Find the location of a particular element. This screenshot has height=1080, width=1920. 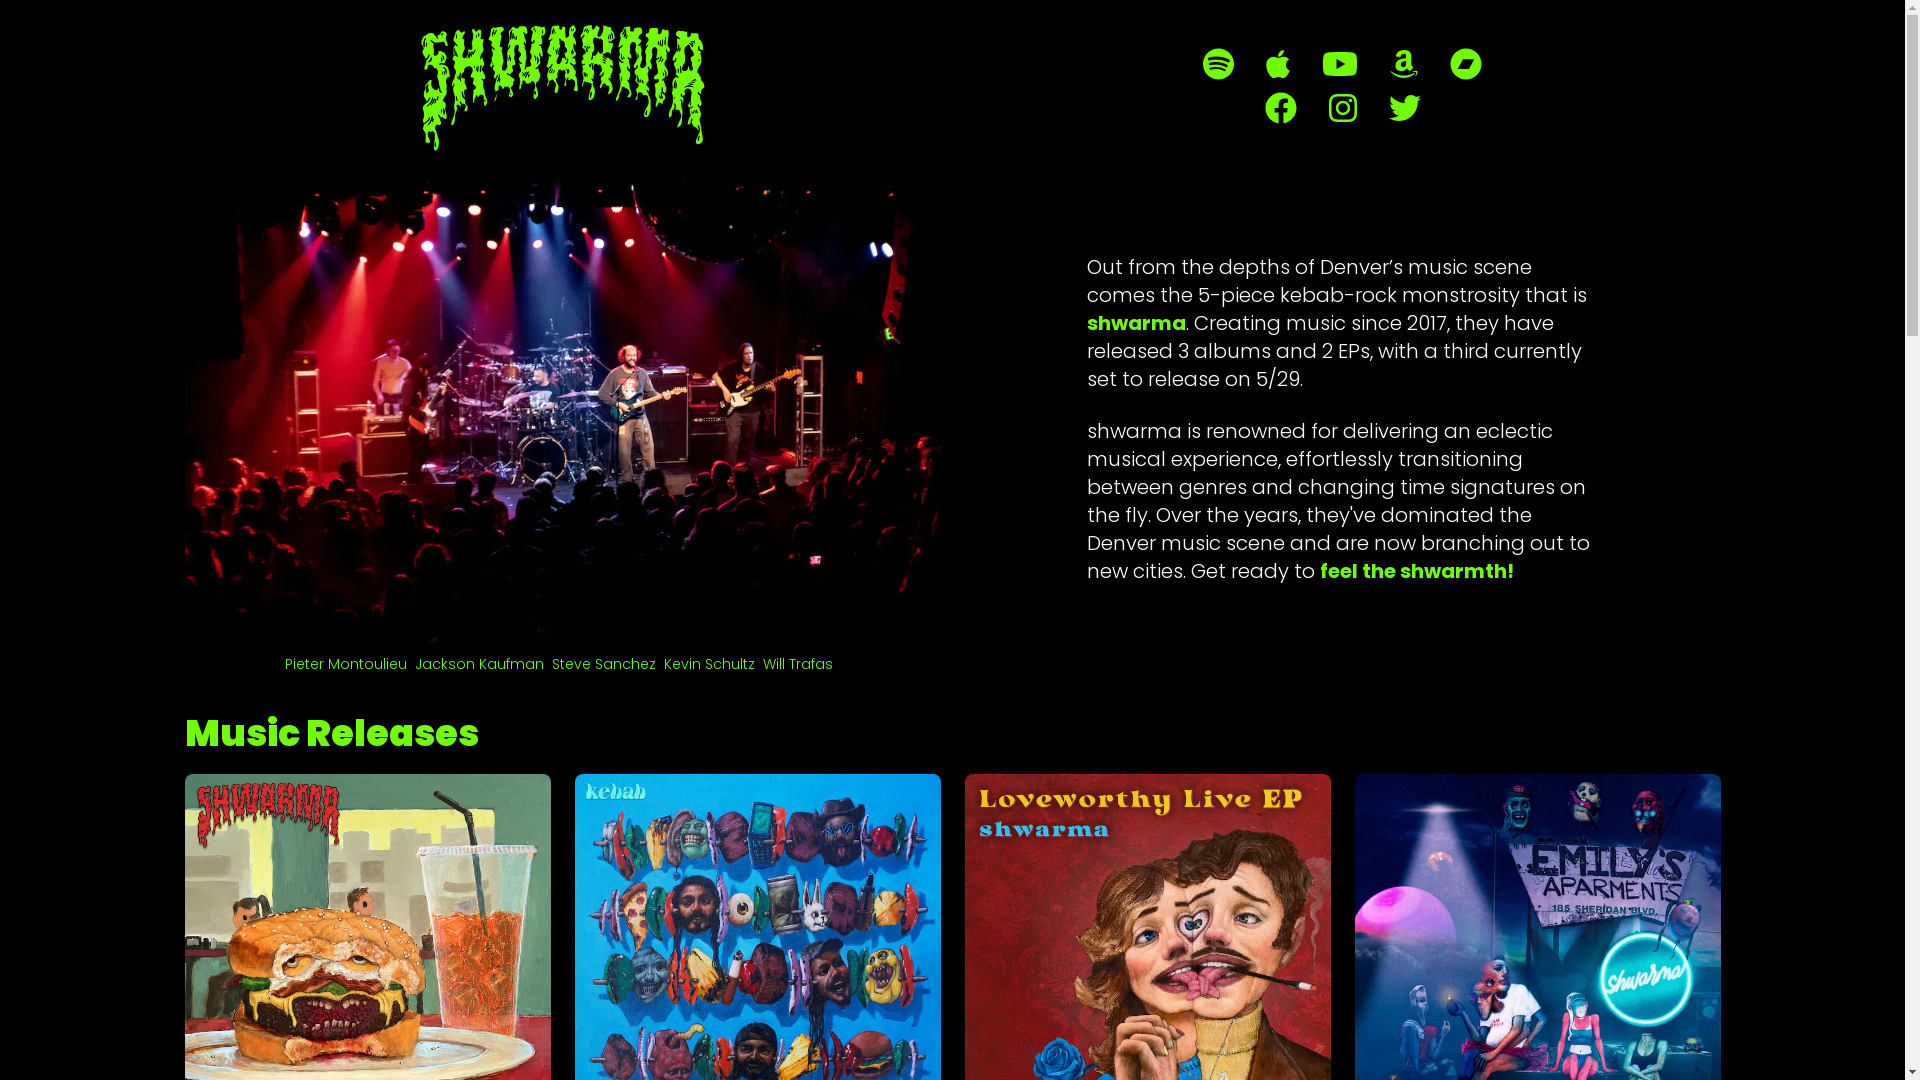

Facebook is located at coordinates (1280, 108).